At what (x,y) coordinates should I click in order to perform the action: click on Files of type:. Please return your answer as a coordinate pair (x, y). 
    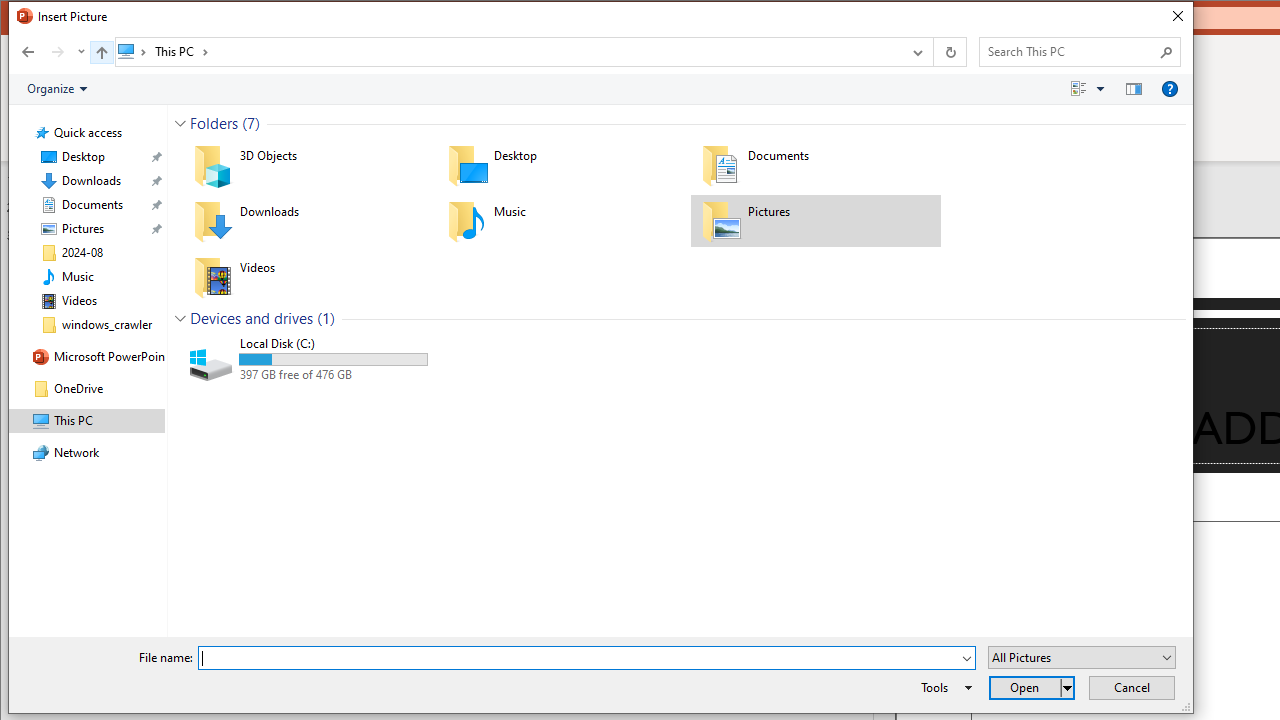
    Looking at the image, I should click on (1082, 656).